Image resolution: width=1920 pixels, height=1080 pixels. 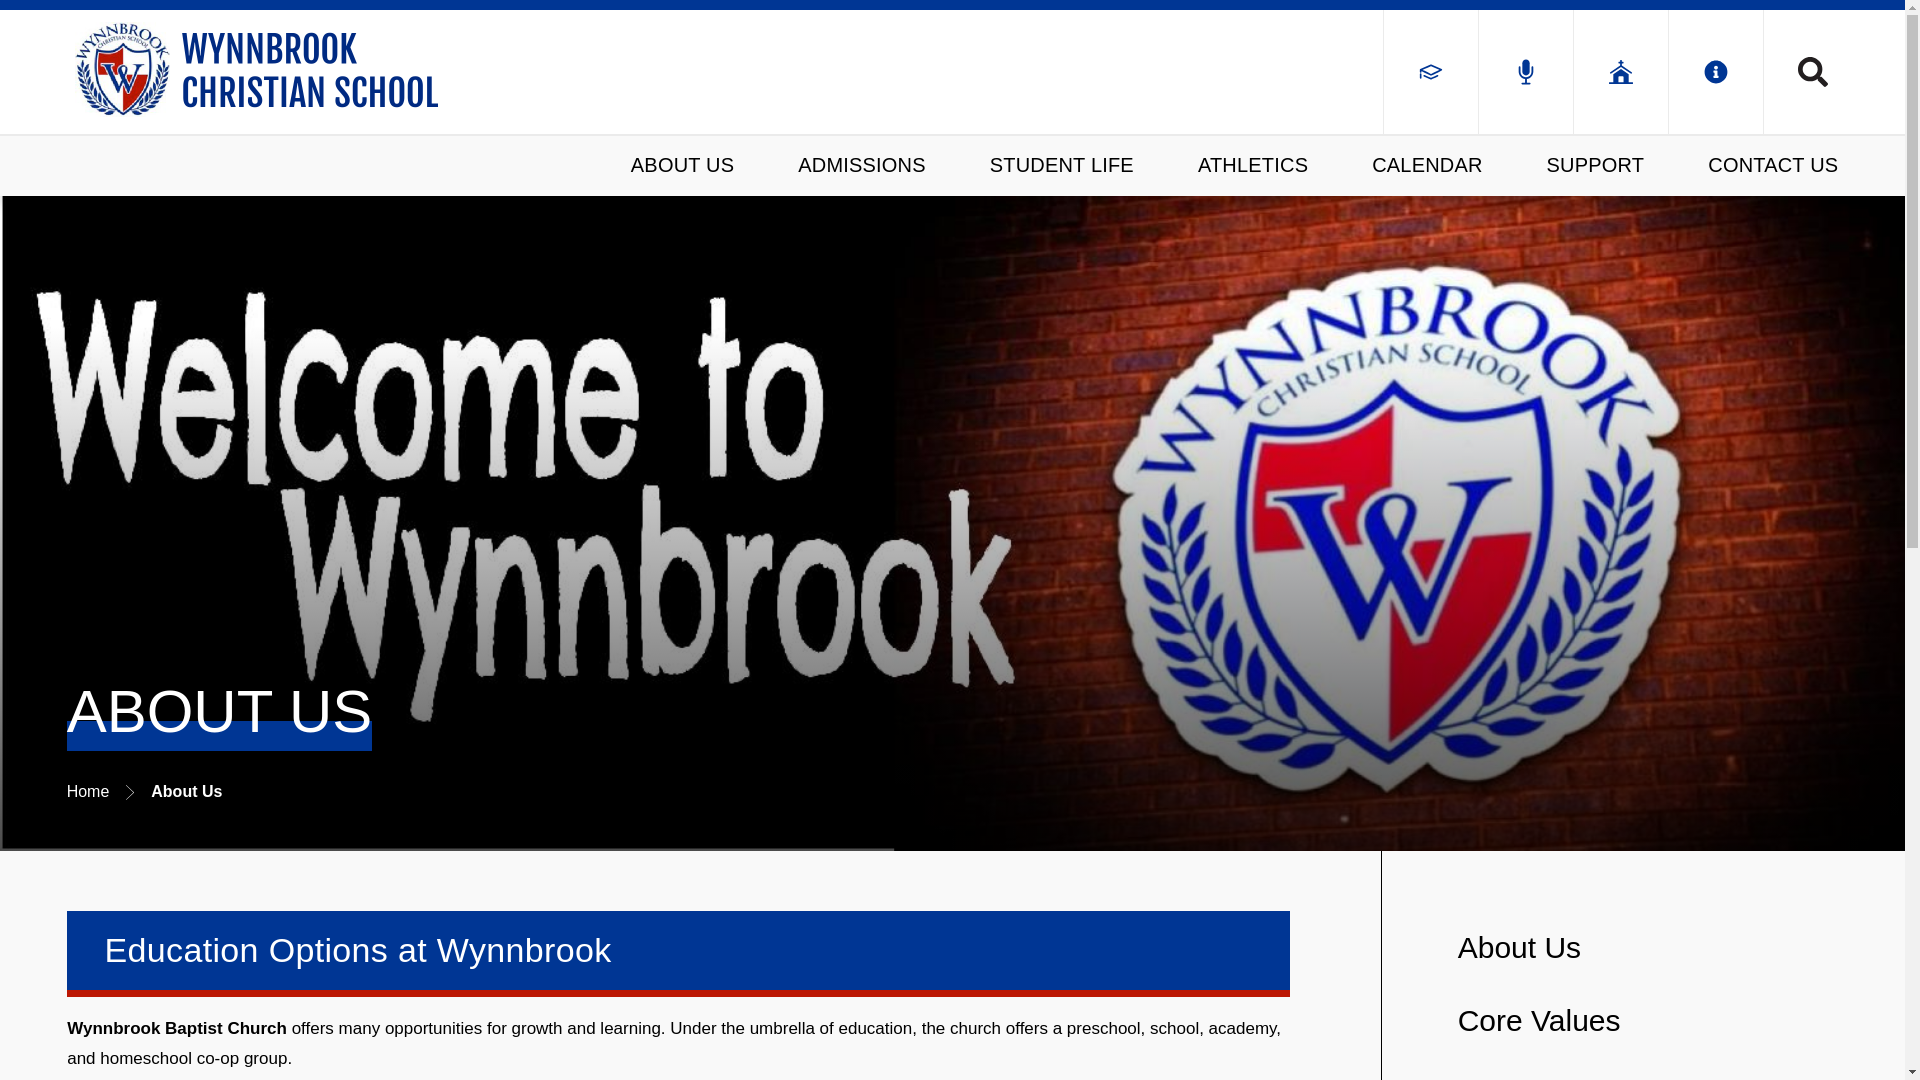 I want to click on STUDENT LIFE, so click(x=1062, y=166).